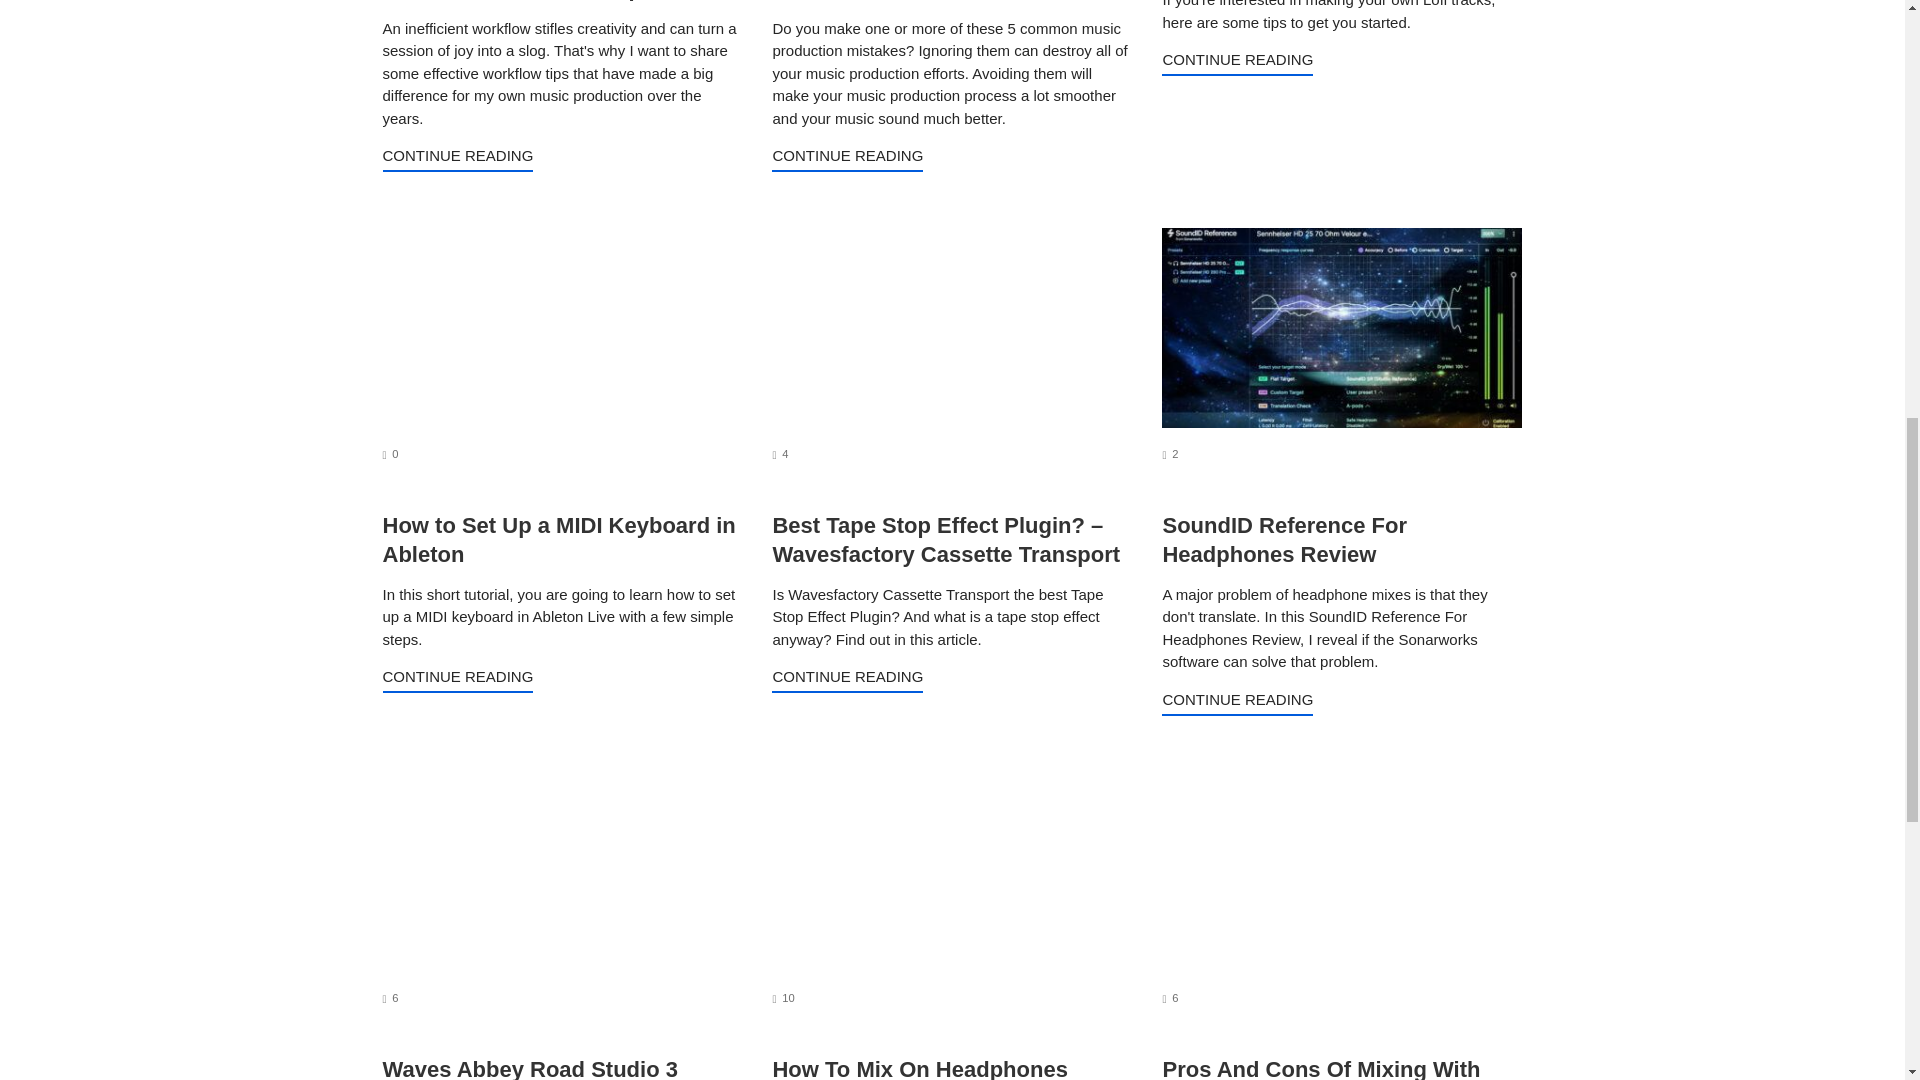  What do you see at coordinates (390, 454) in the screenshot?
I see `Waves Abbey Road Studio 3 Review` at bounding box center [390, 454].